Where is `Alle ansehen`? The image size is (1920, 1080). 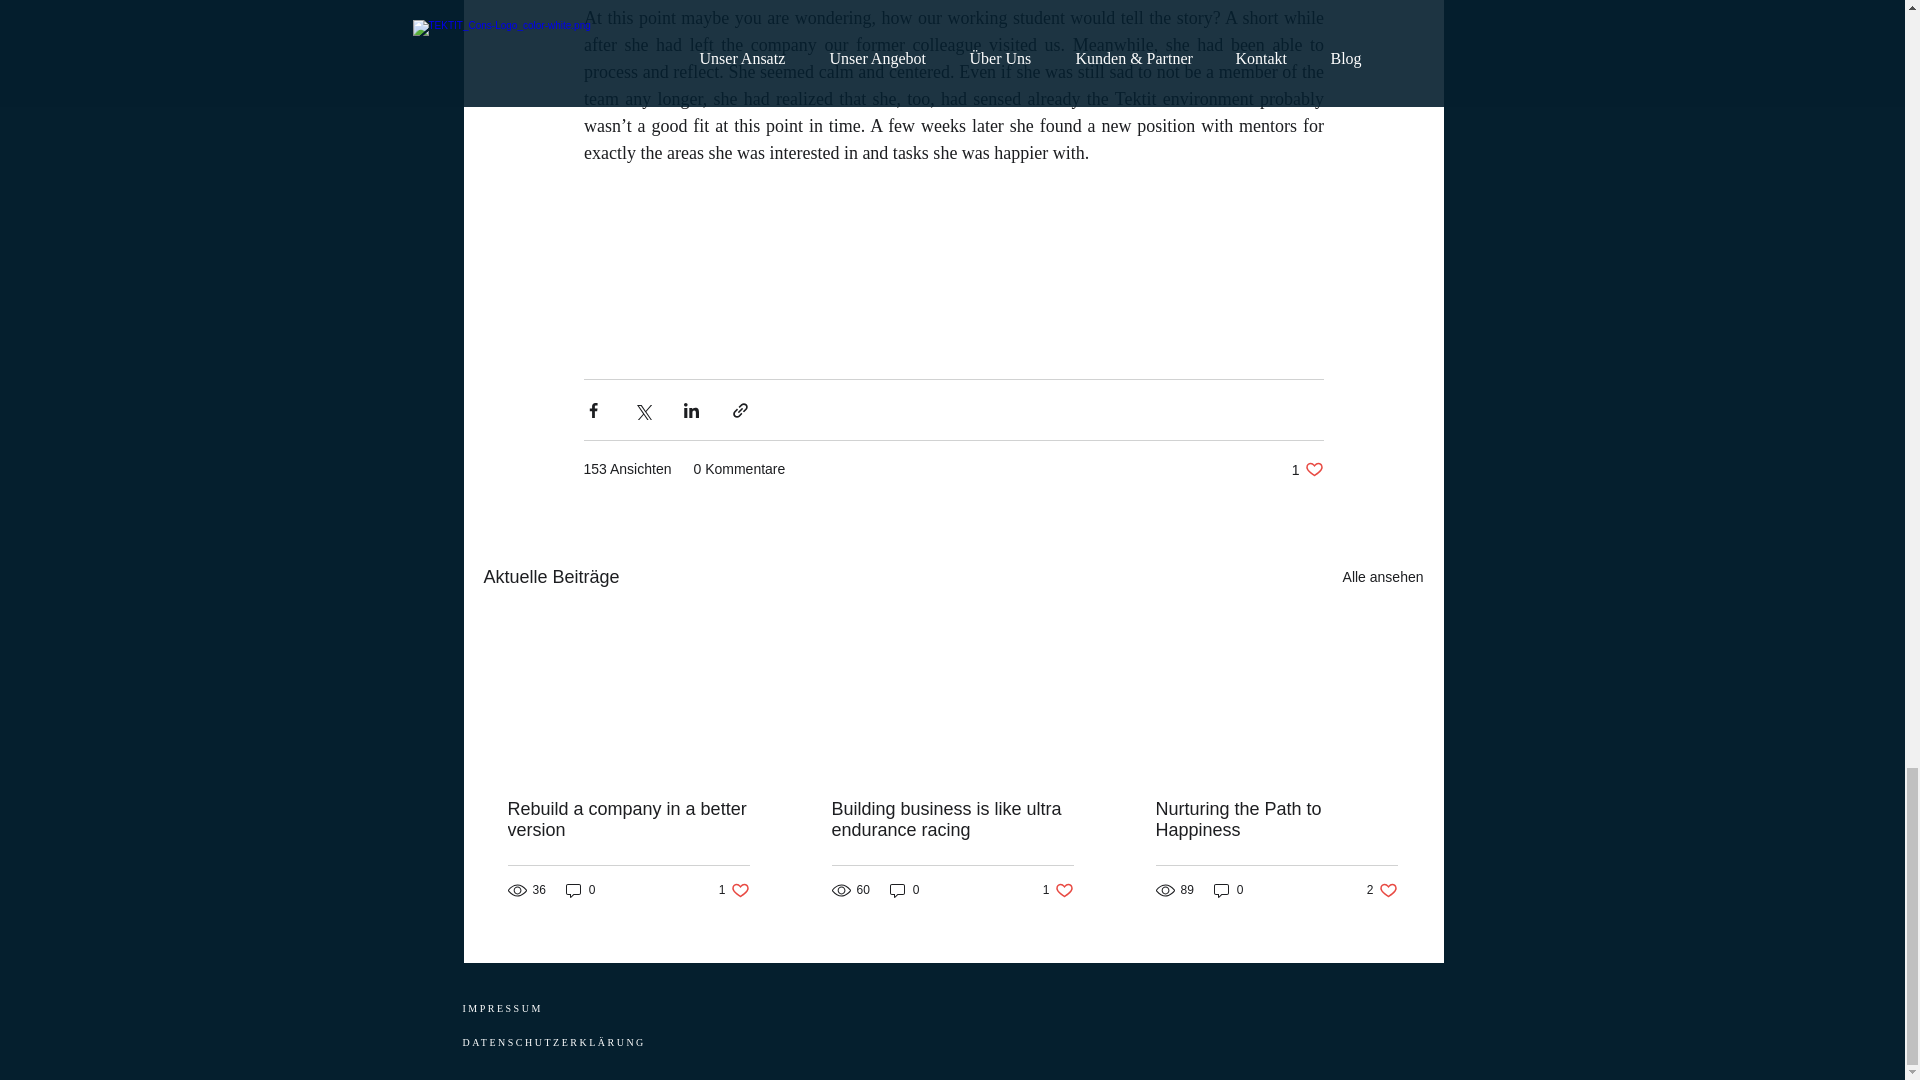
Alle ansehen is located at coordinates (1383, 576).